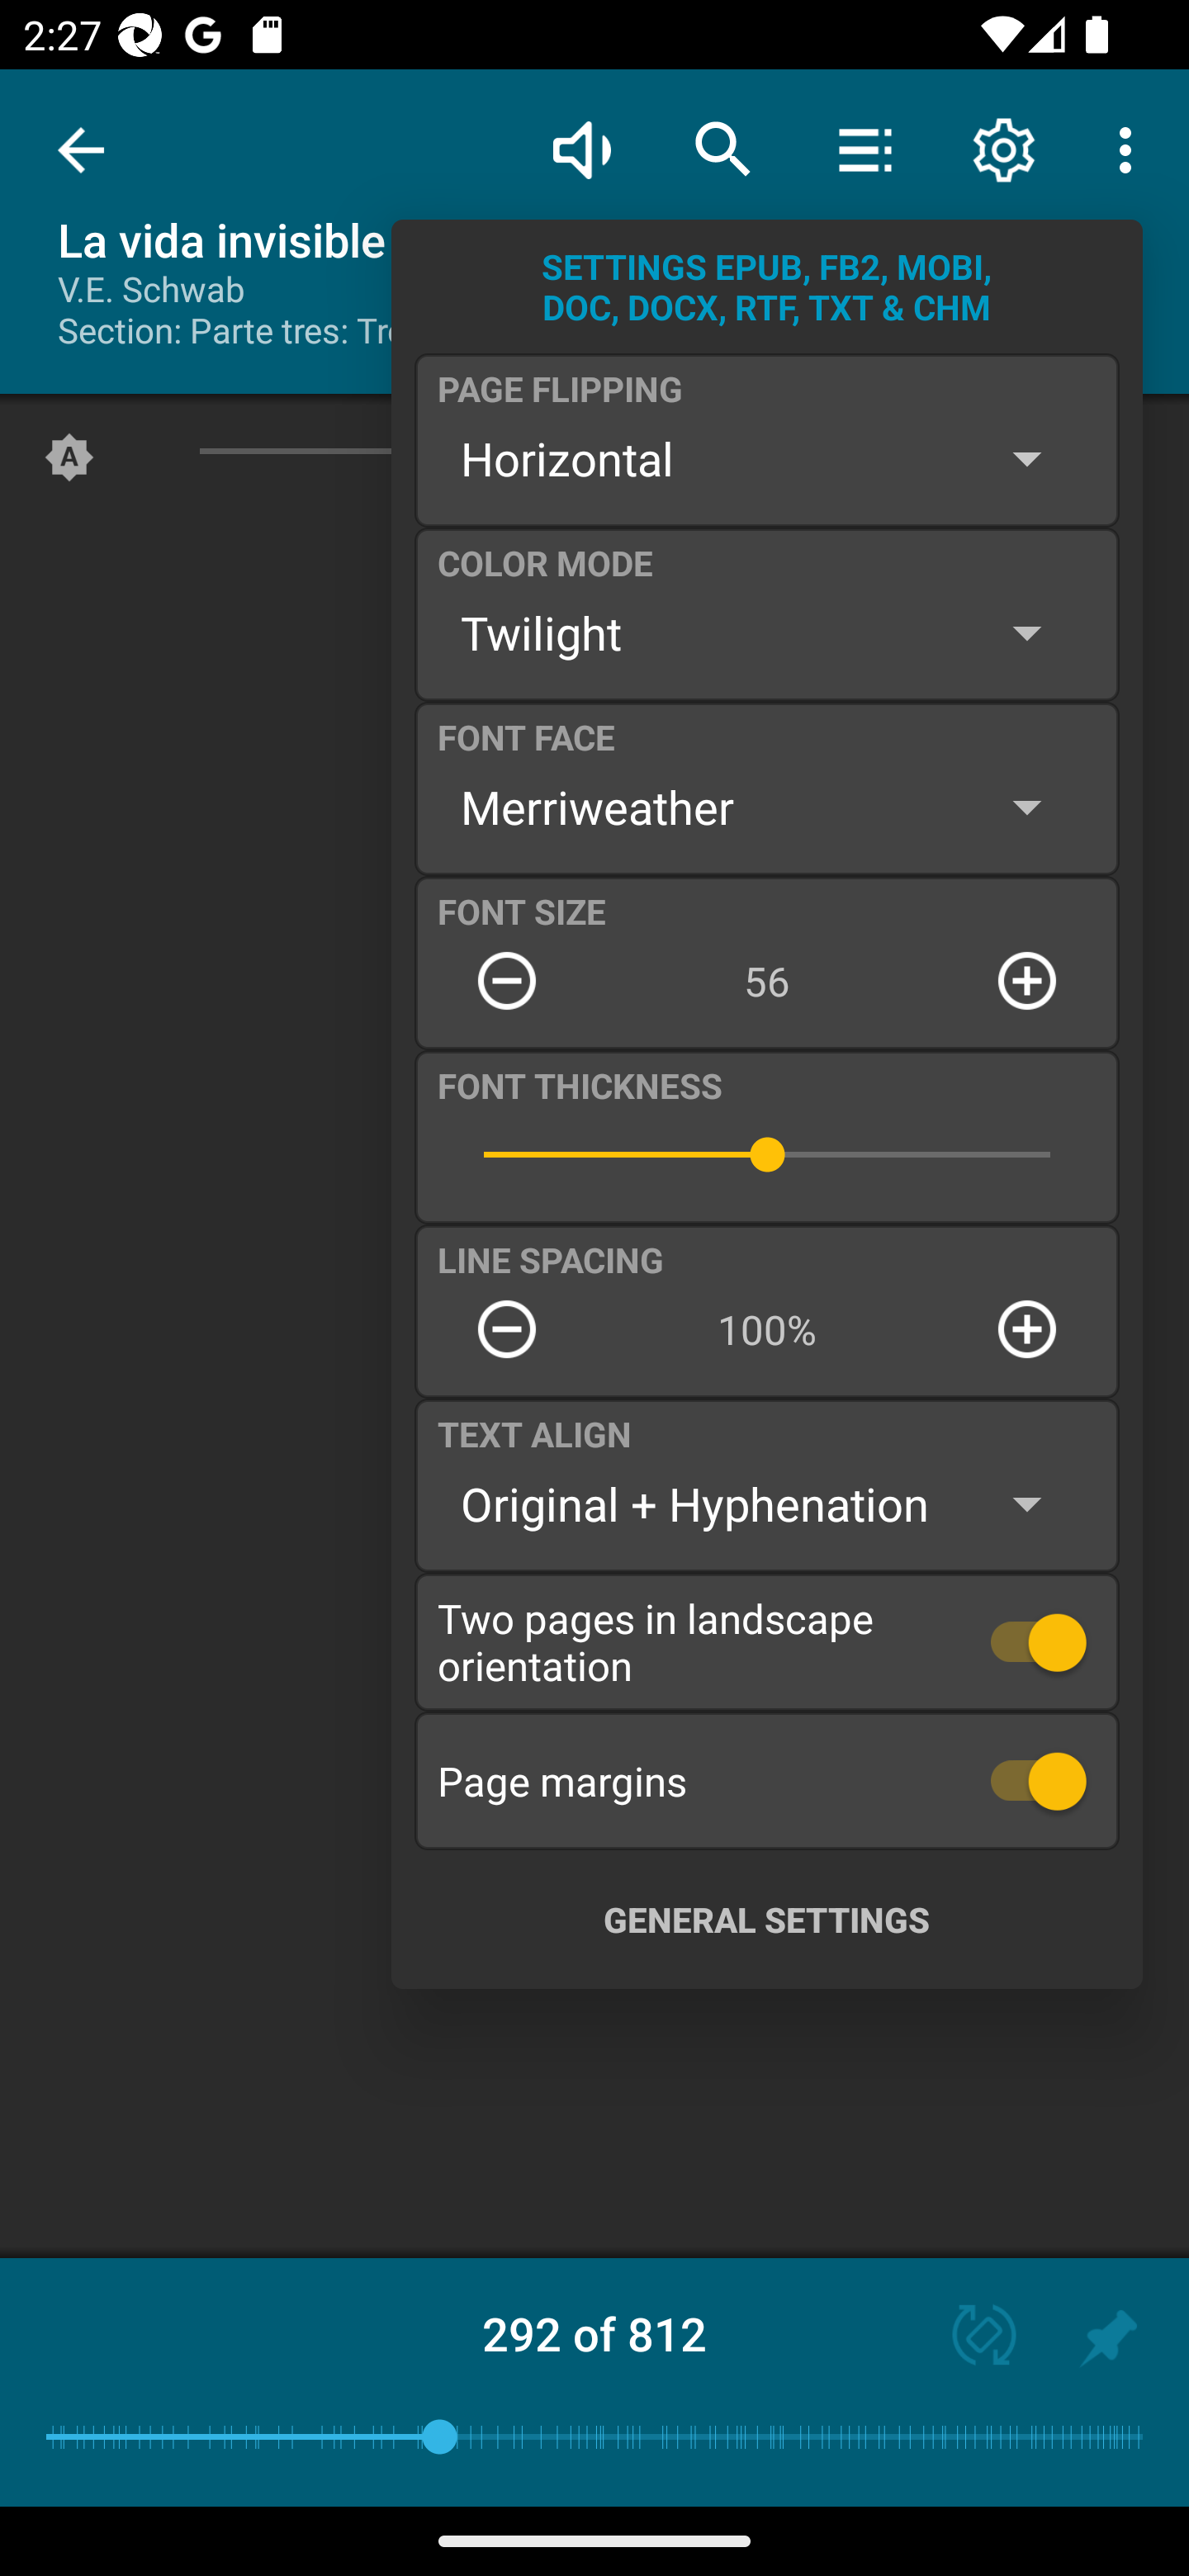 Image resolution: width=1189 pixels, height=2576 pixels. Describe the element at coordinates (766, 632) in the screenshot. I see `Twilight` at that location.